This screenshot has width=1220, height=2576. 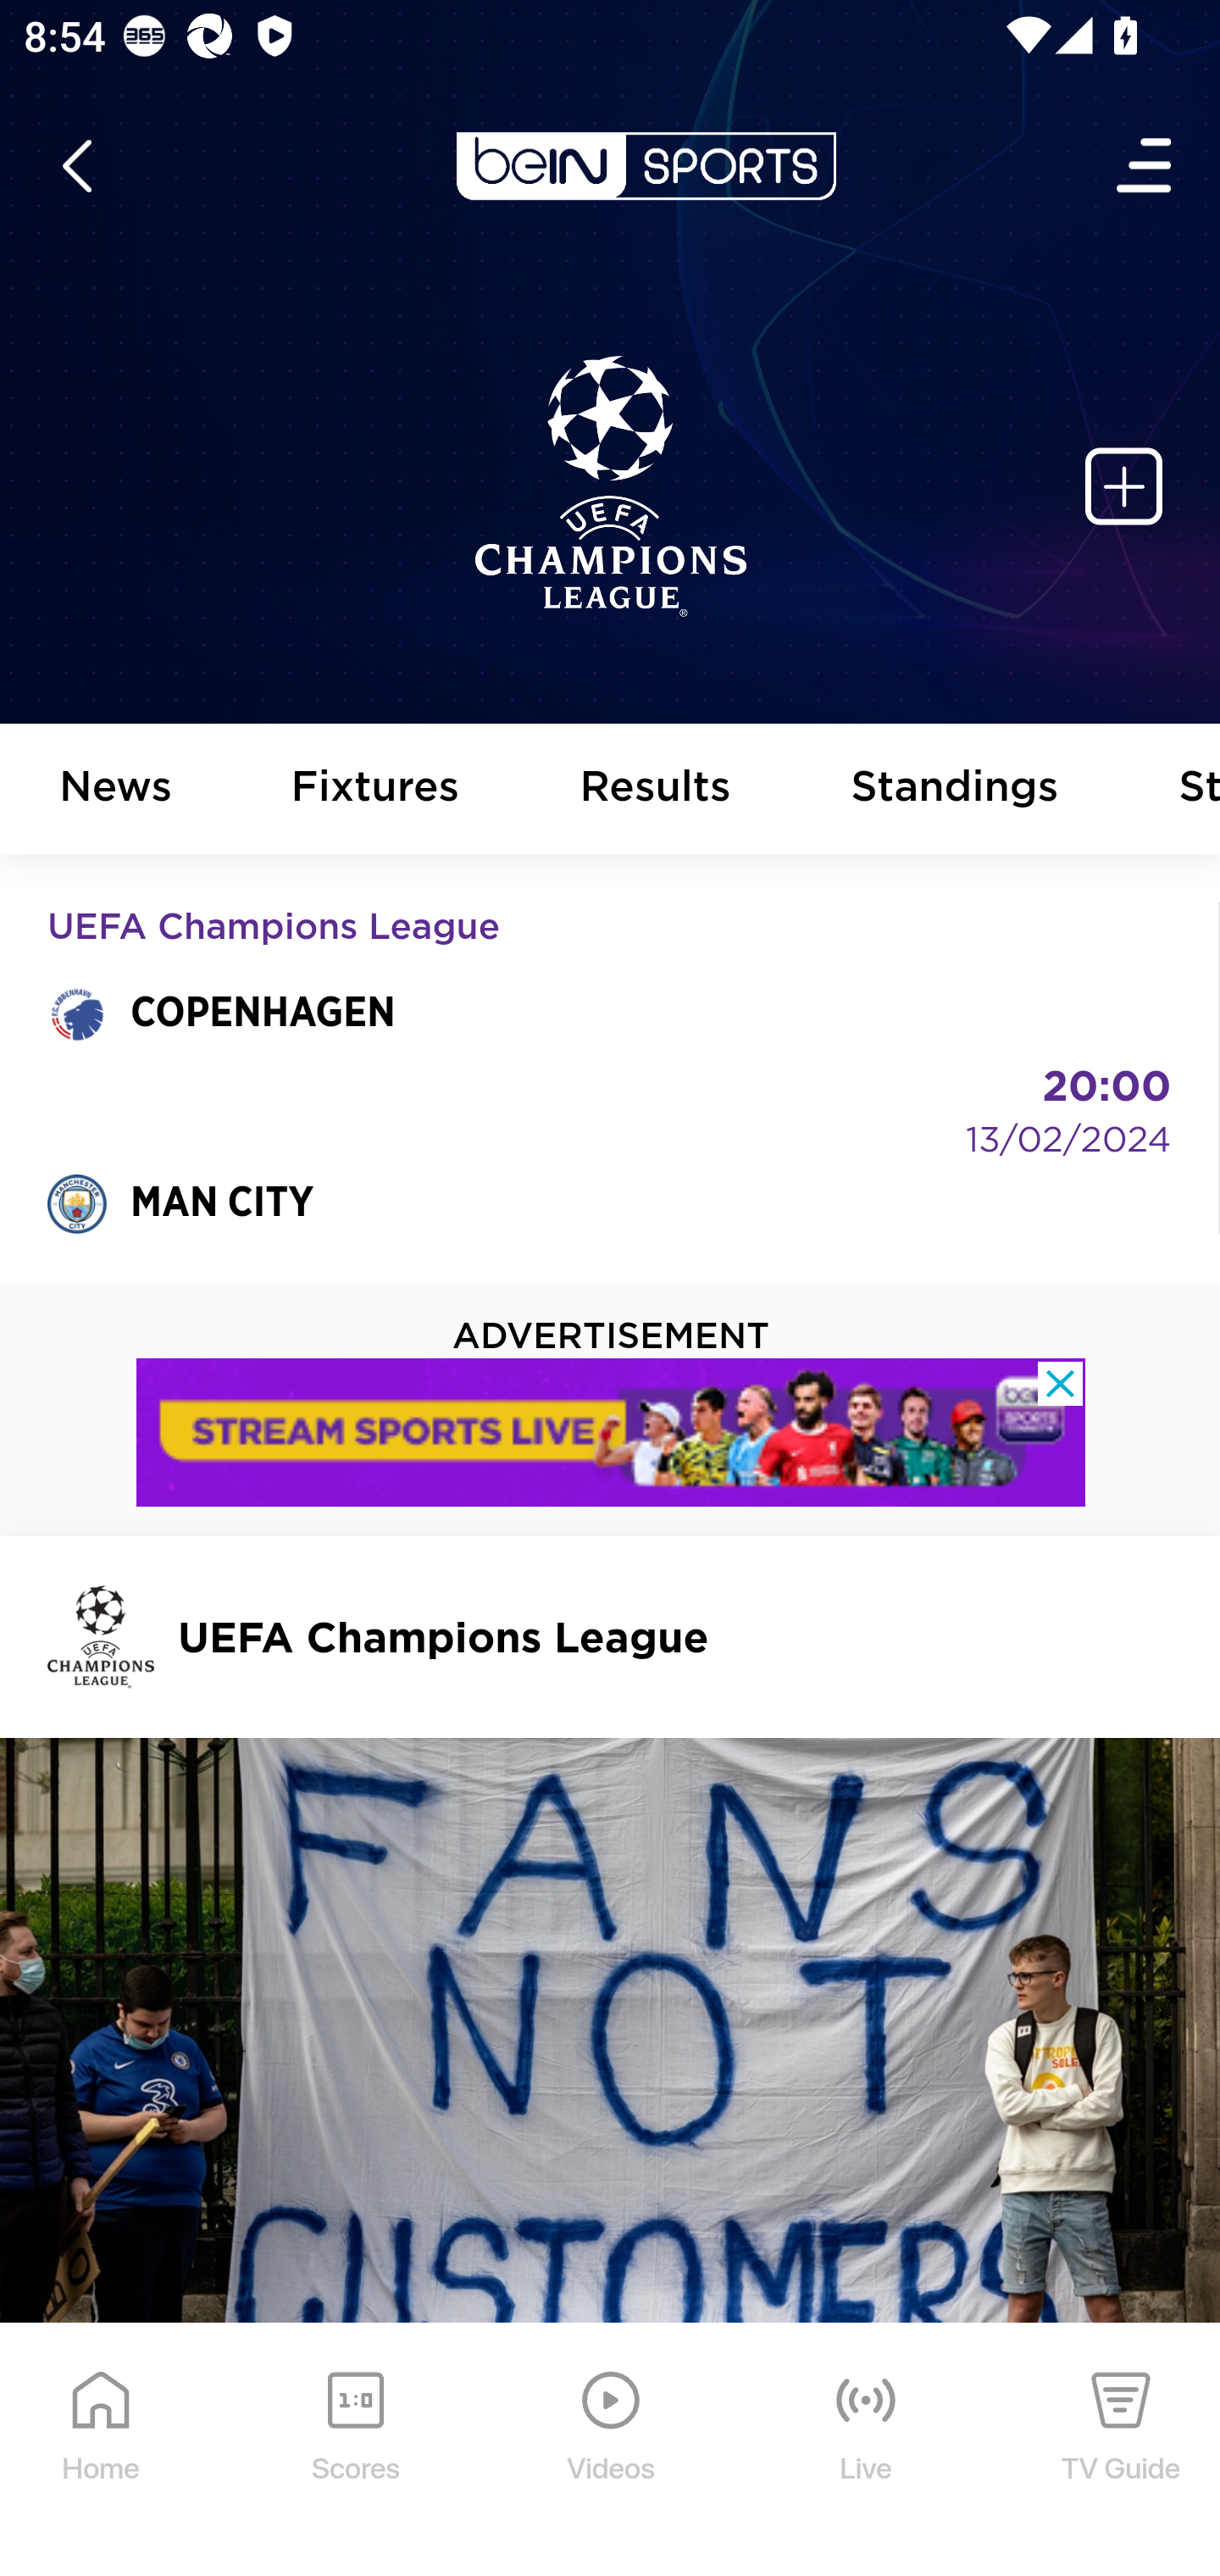 I want to click on en-my?platform=mobile_android bein logo white, so click(x=646, y=166).